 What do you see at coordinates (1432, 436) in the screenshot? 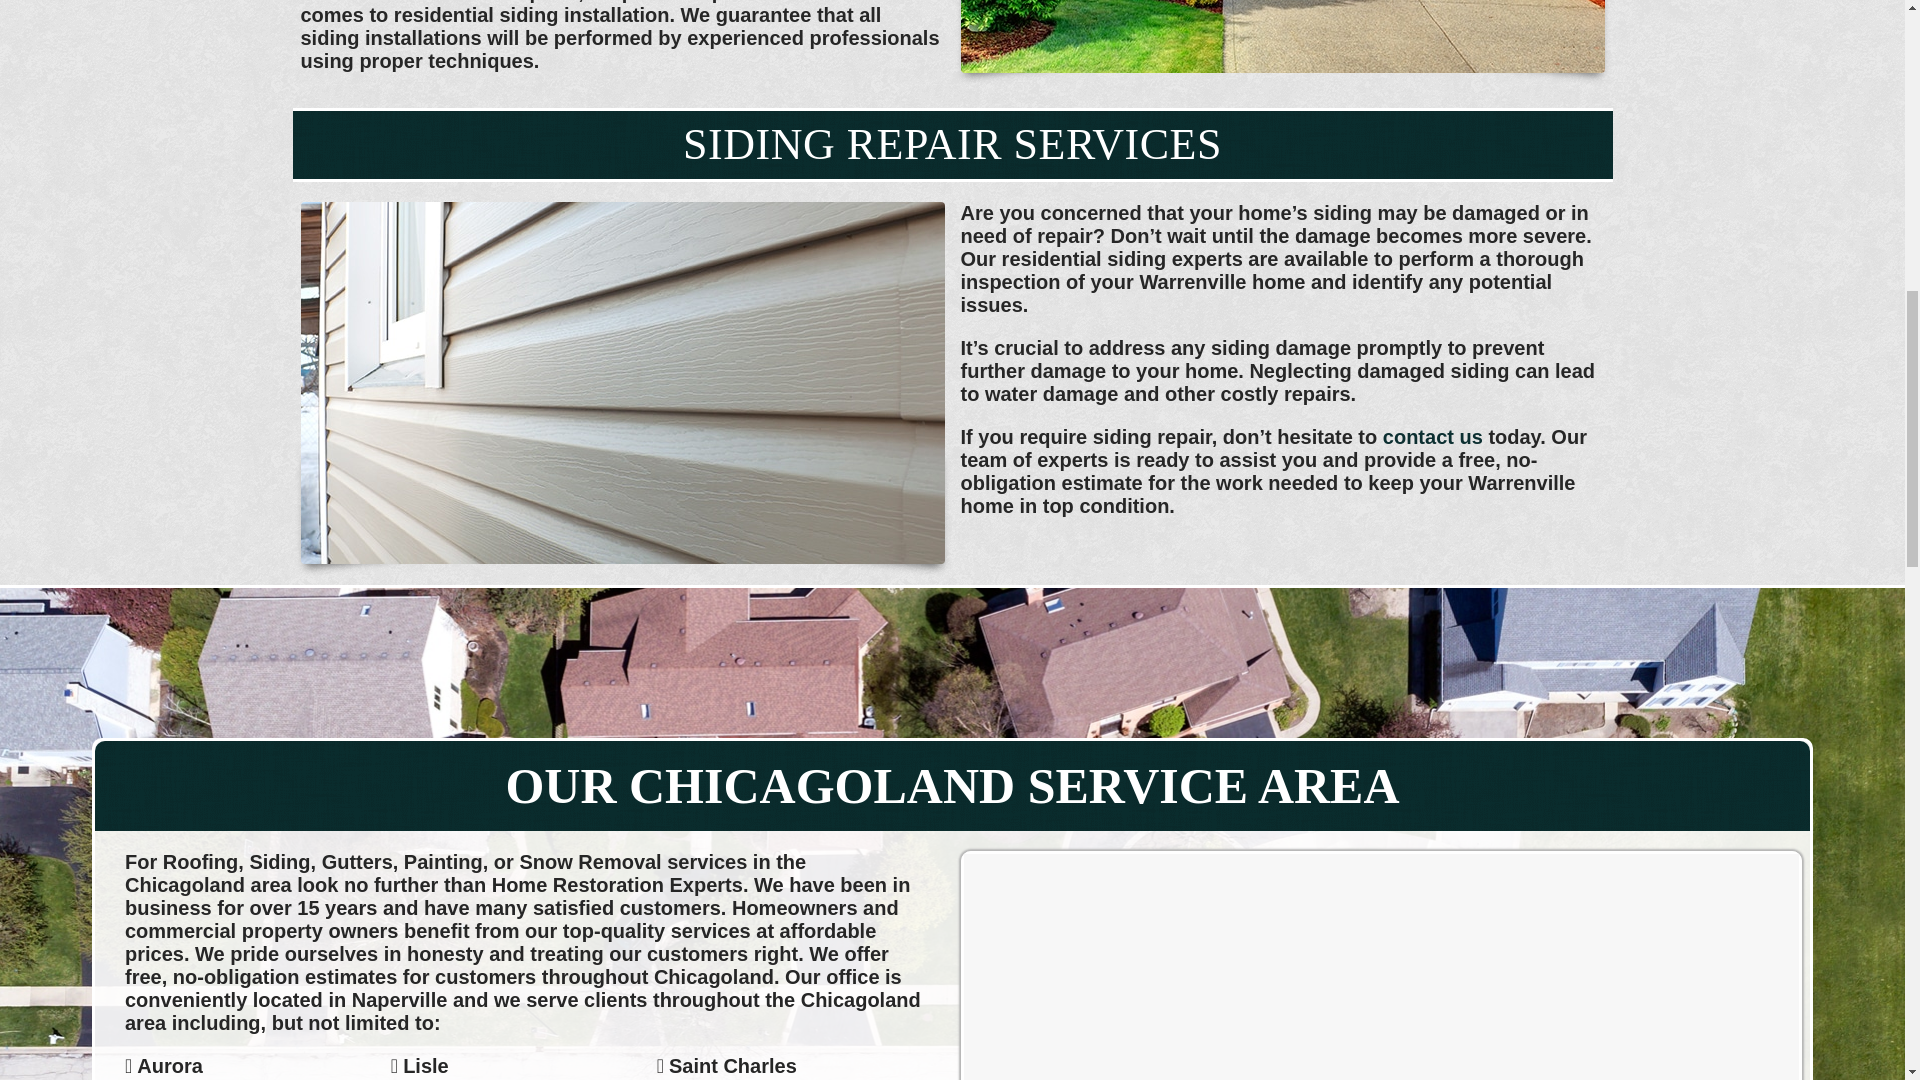
I see `contact us` at bounding box center [1432, 436].